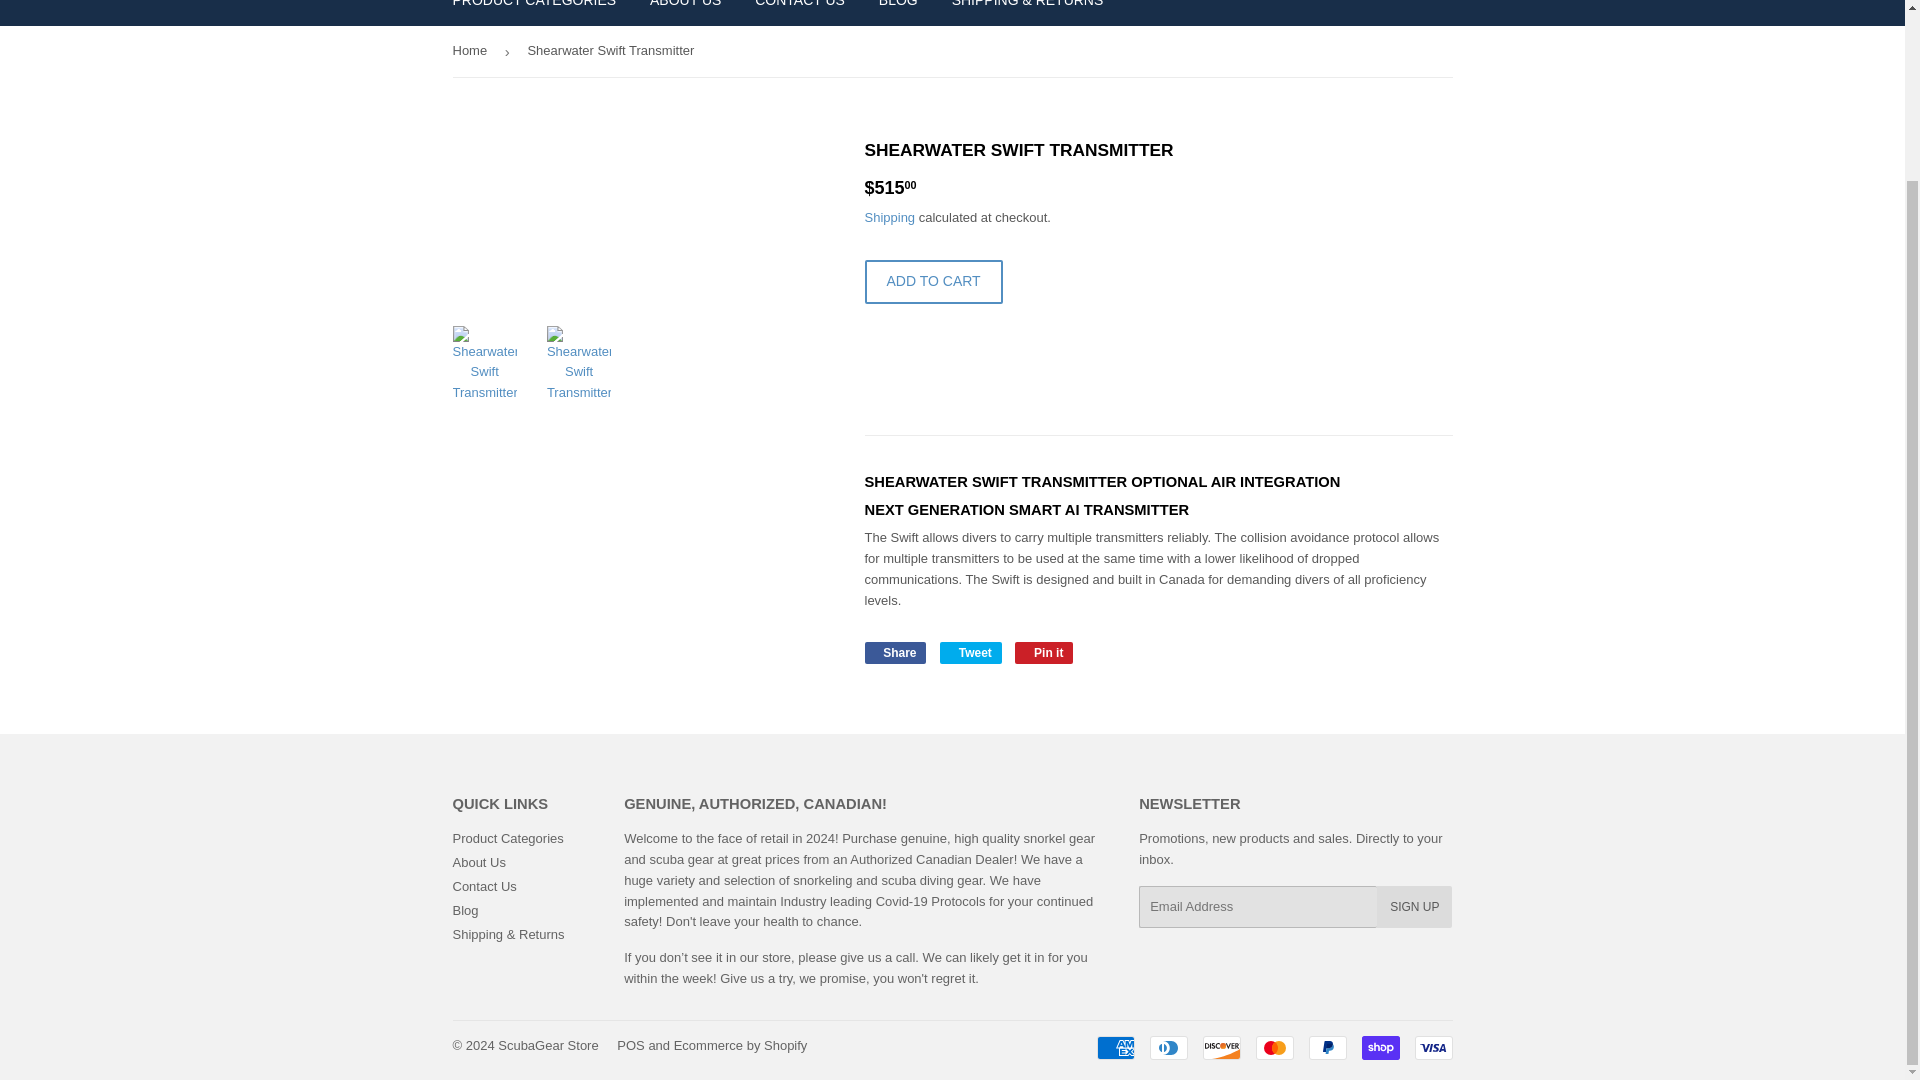 This screenshot has height=1080, width=1920. I want to click on Product Categories, so click(506, 838).